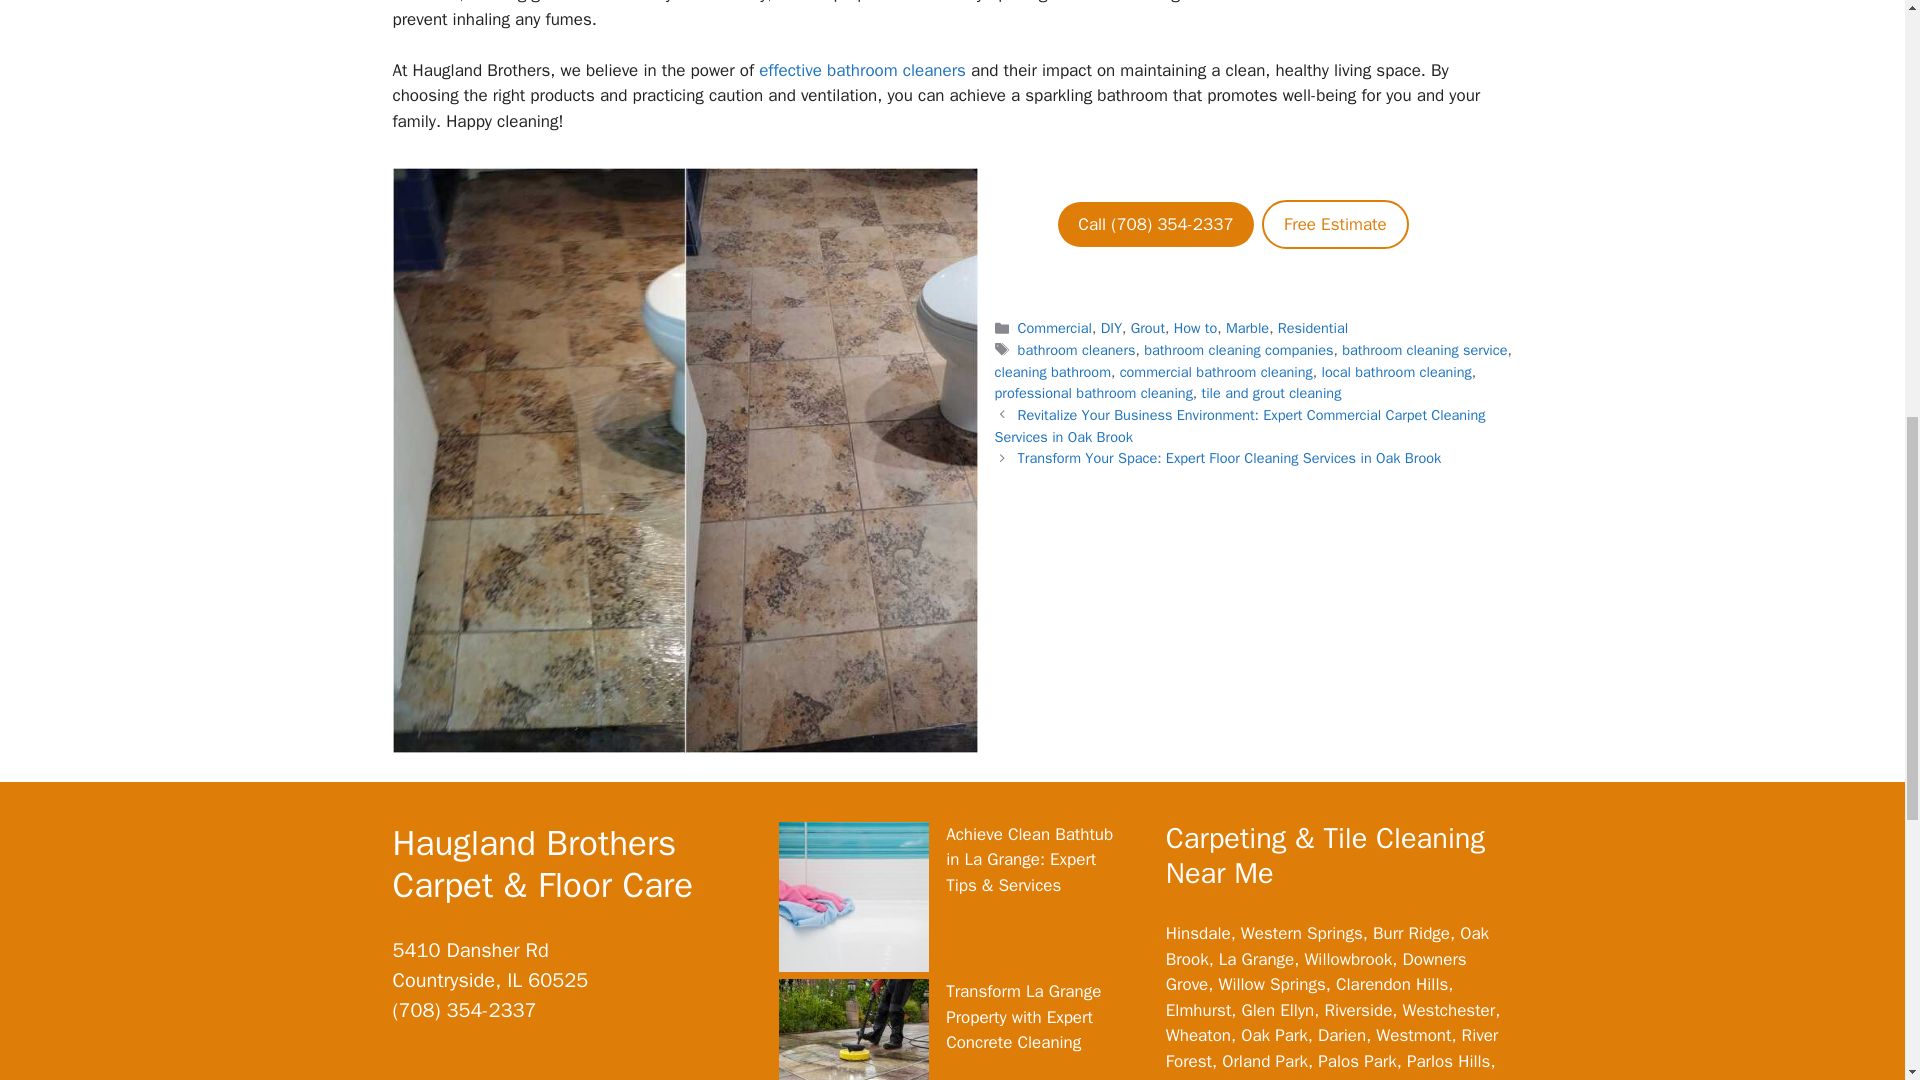 This screenshot has width=1920, height=1080. I want to click on Grout, so click(1148, 327).